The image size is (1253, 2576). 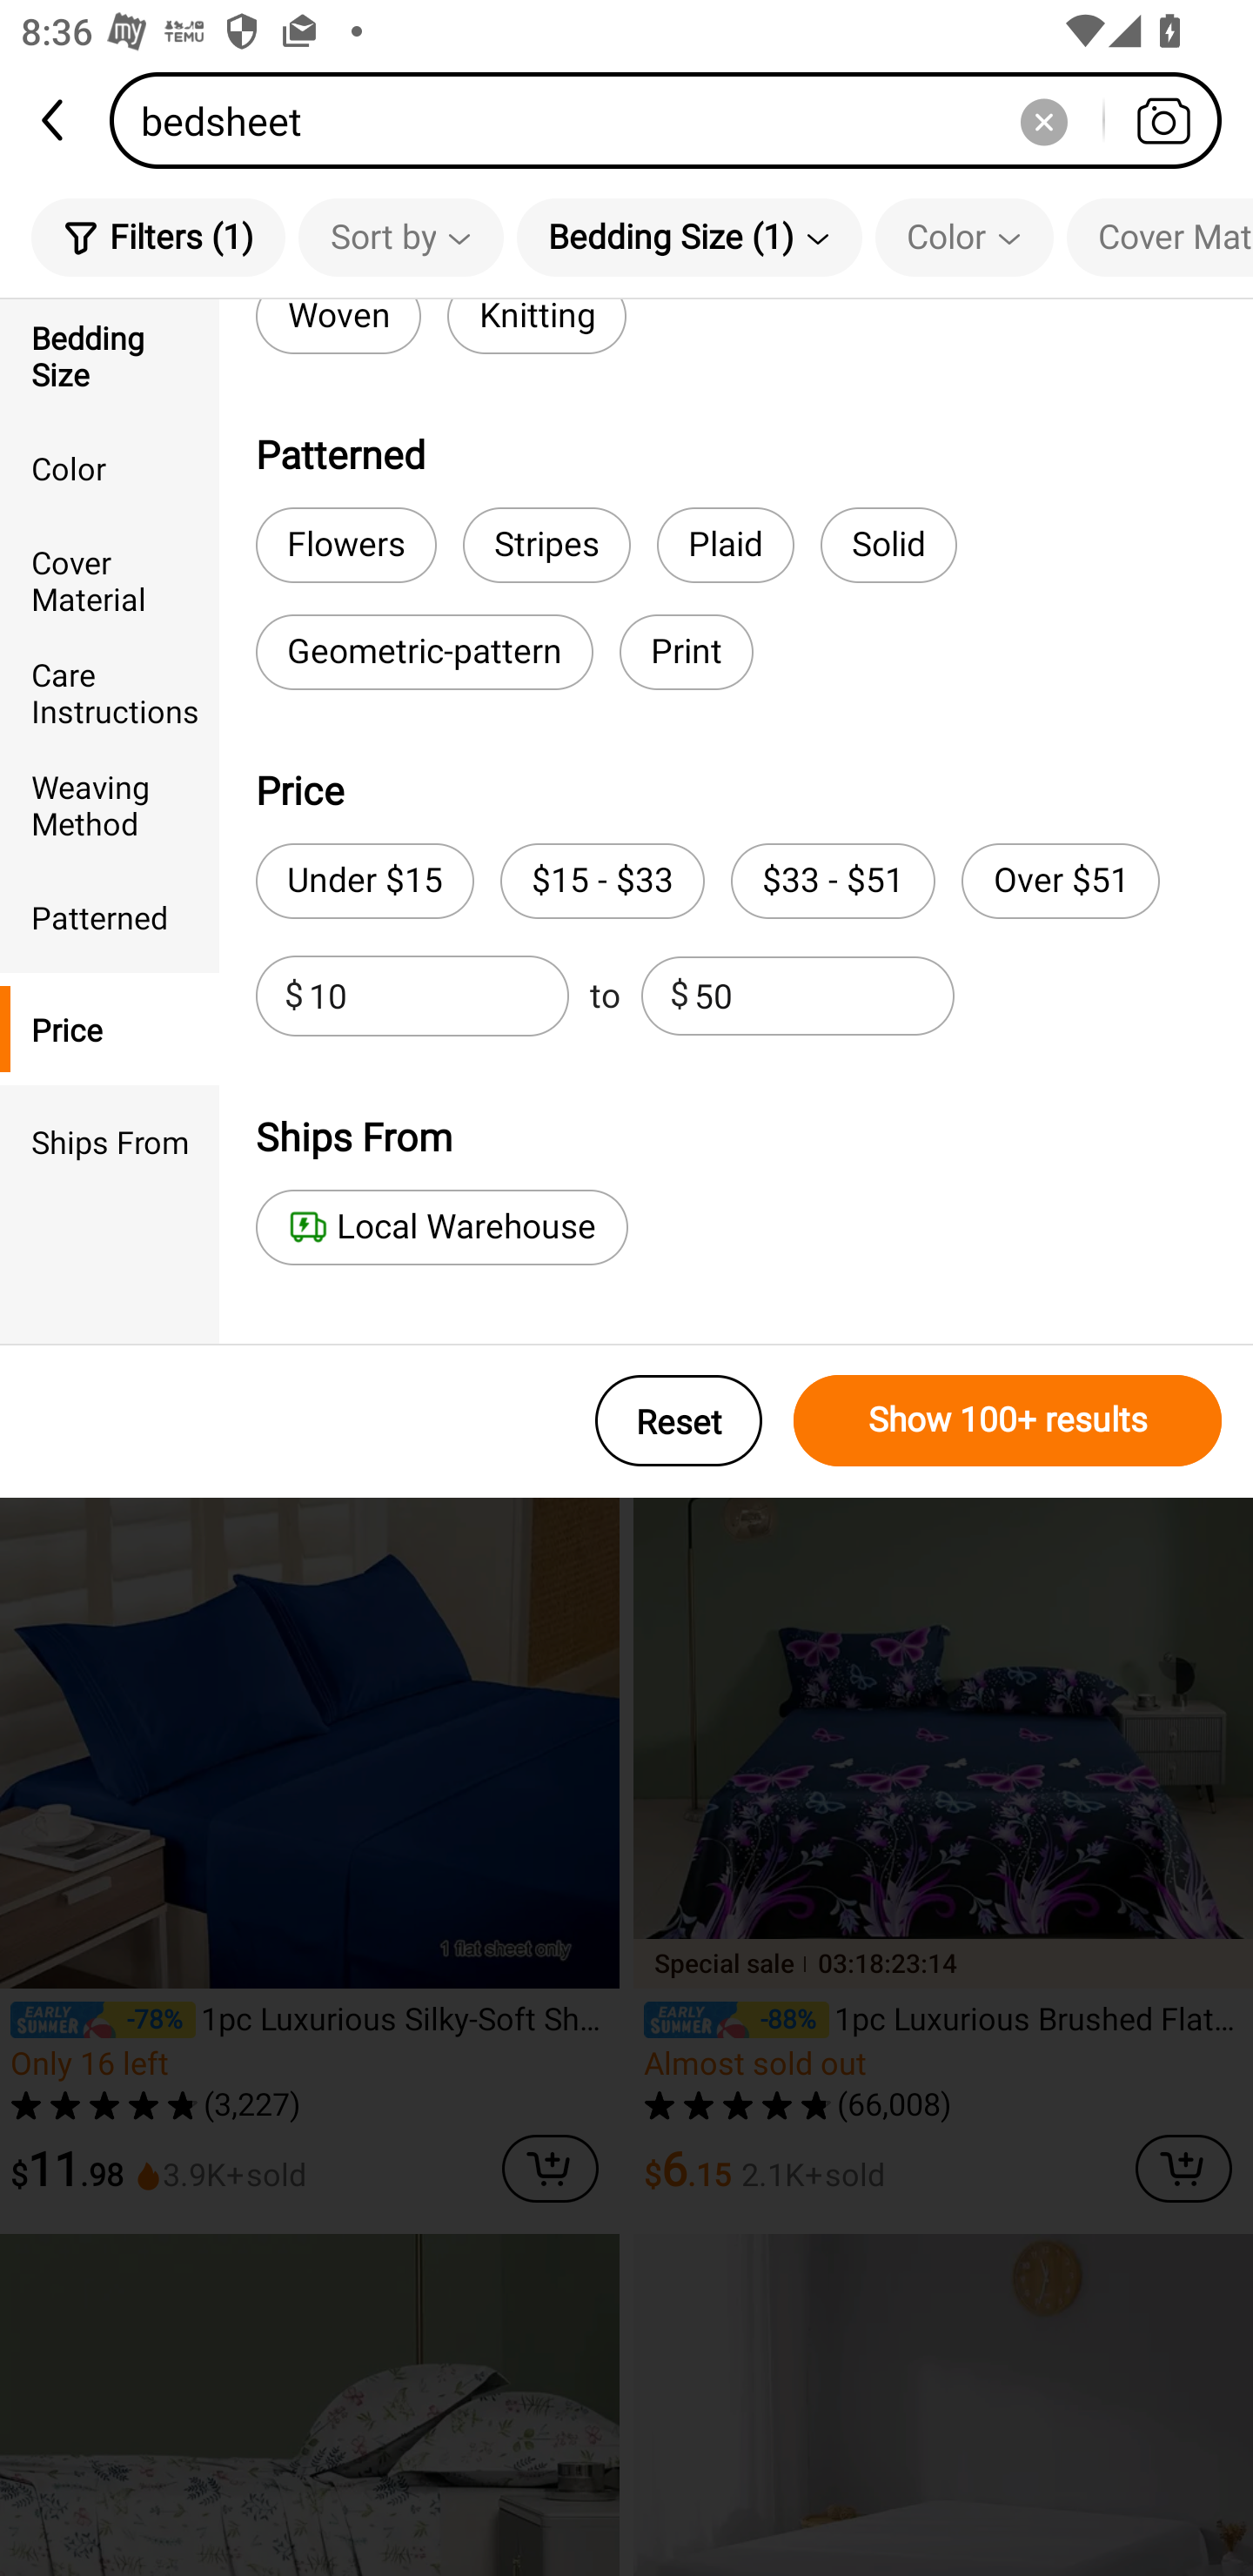 What do you see at coordinates (689, 237) in the screenshot?
I see `Bedding Size (1)` at bounding box center [689, 237].